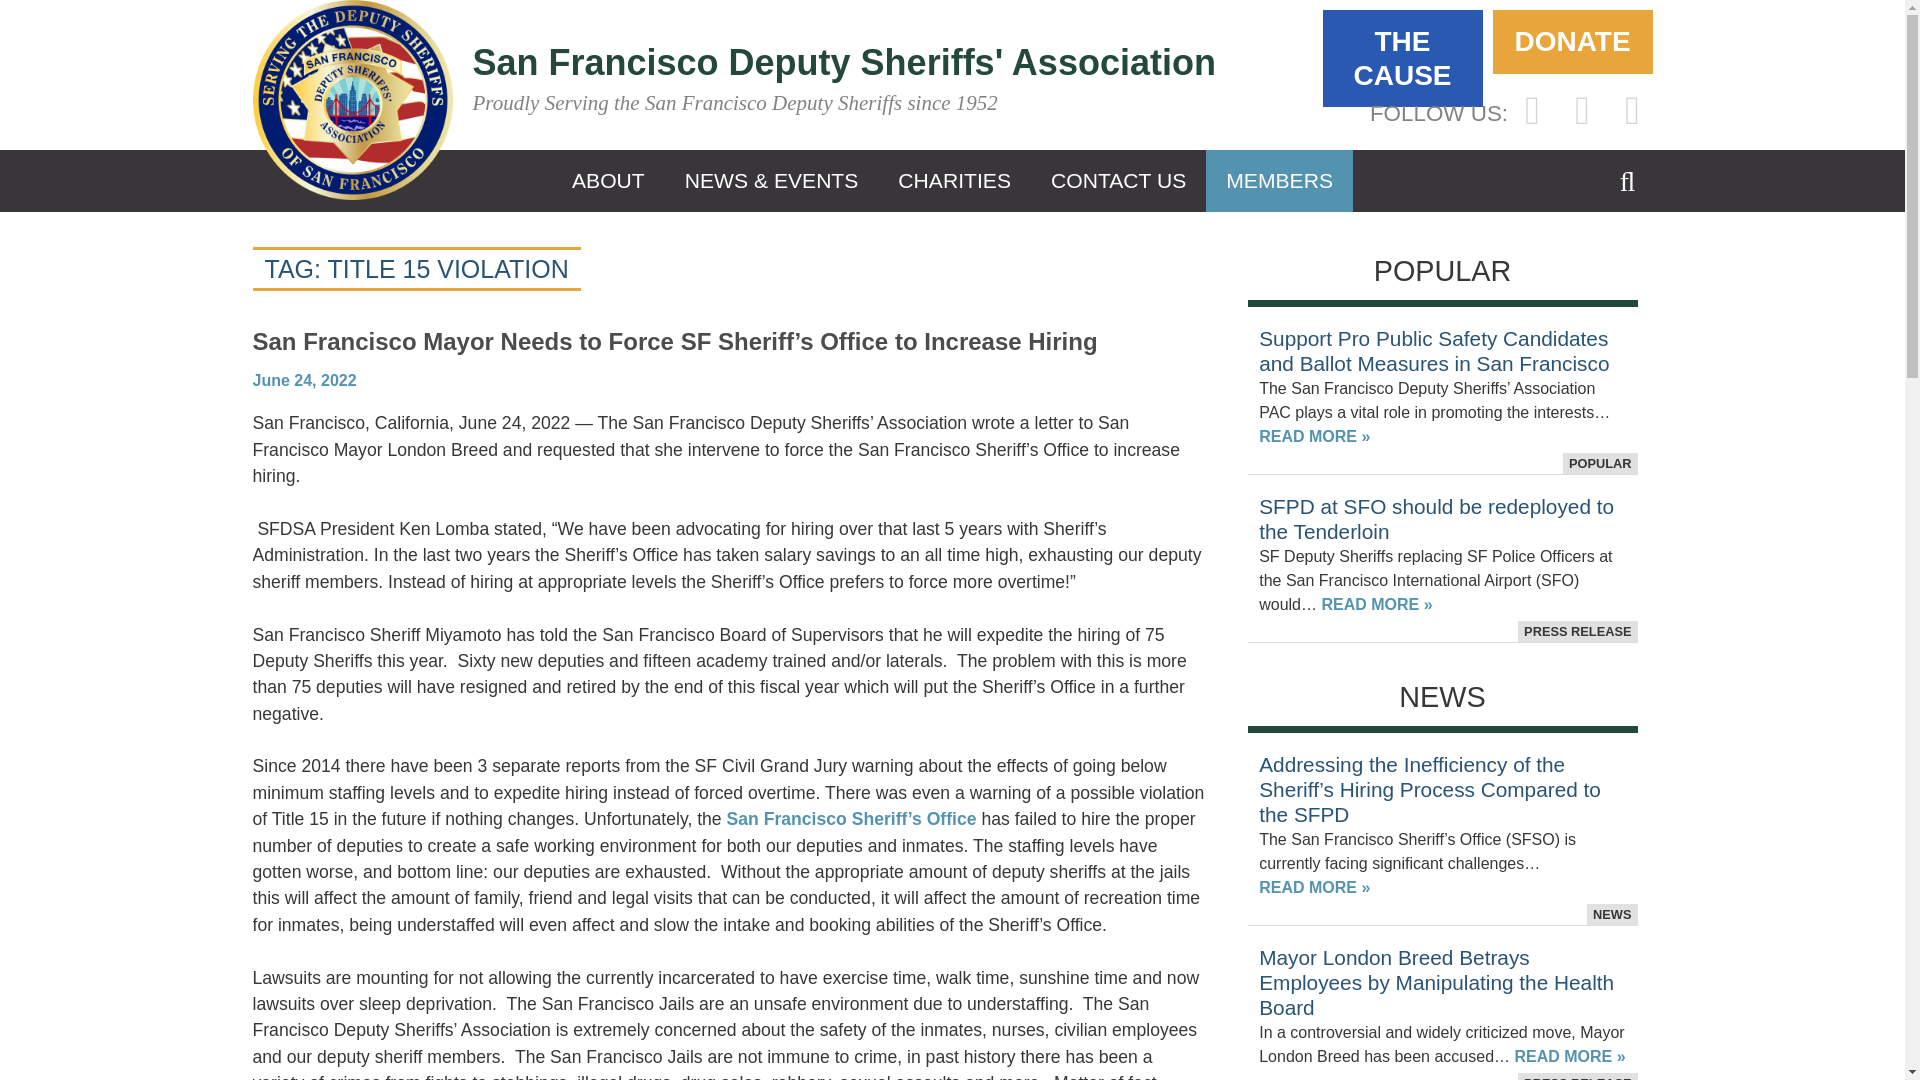 This screenshot has width=1920, height=1080. Describe the element at coordinates (1628, 196) in the screenshot. I see `Search` at that location.